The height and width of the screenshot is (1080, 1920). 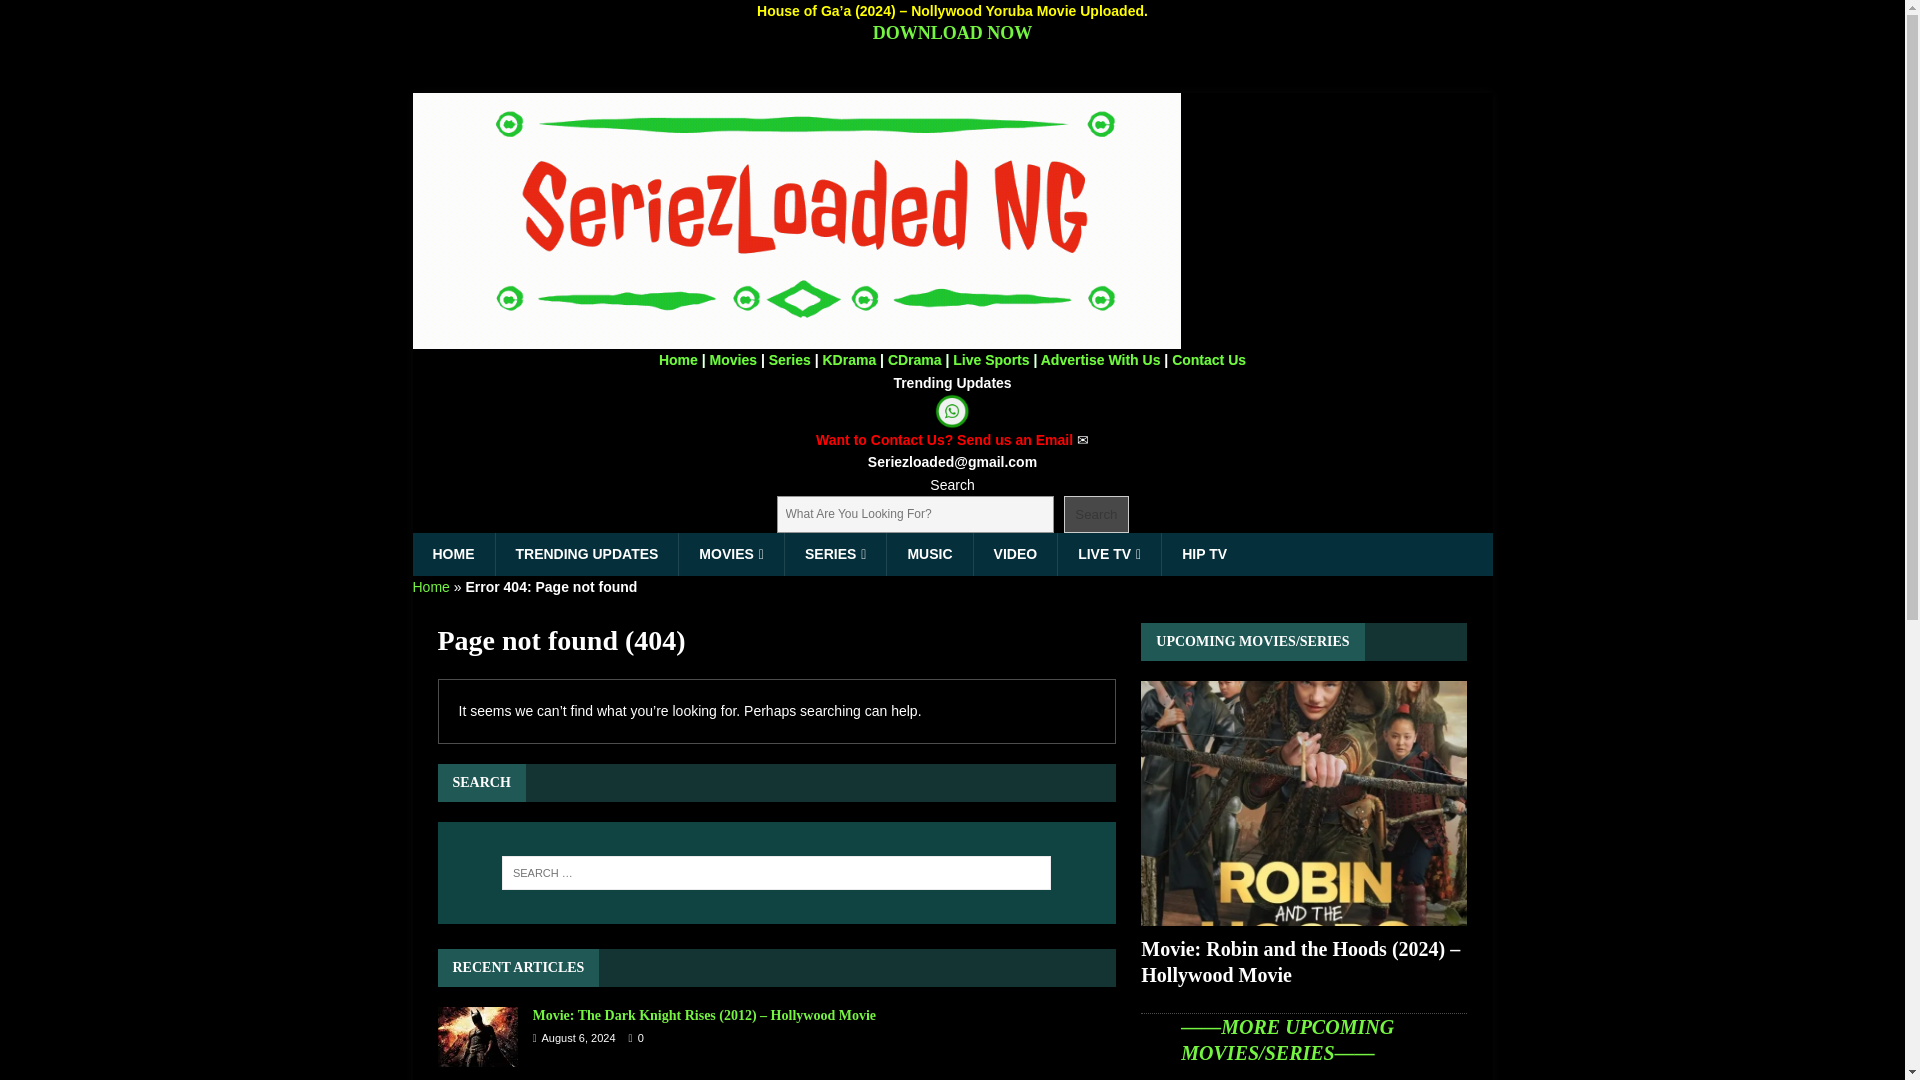 What do you see at coordinates (914, 360) in the screenshot?
I see `CDrama` at bounding box center [914, 360].